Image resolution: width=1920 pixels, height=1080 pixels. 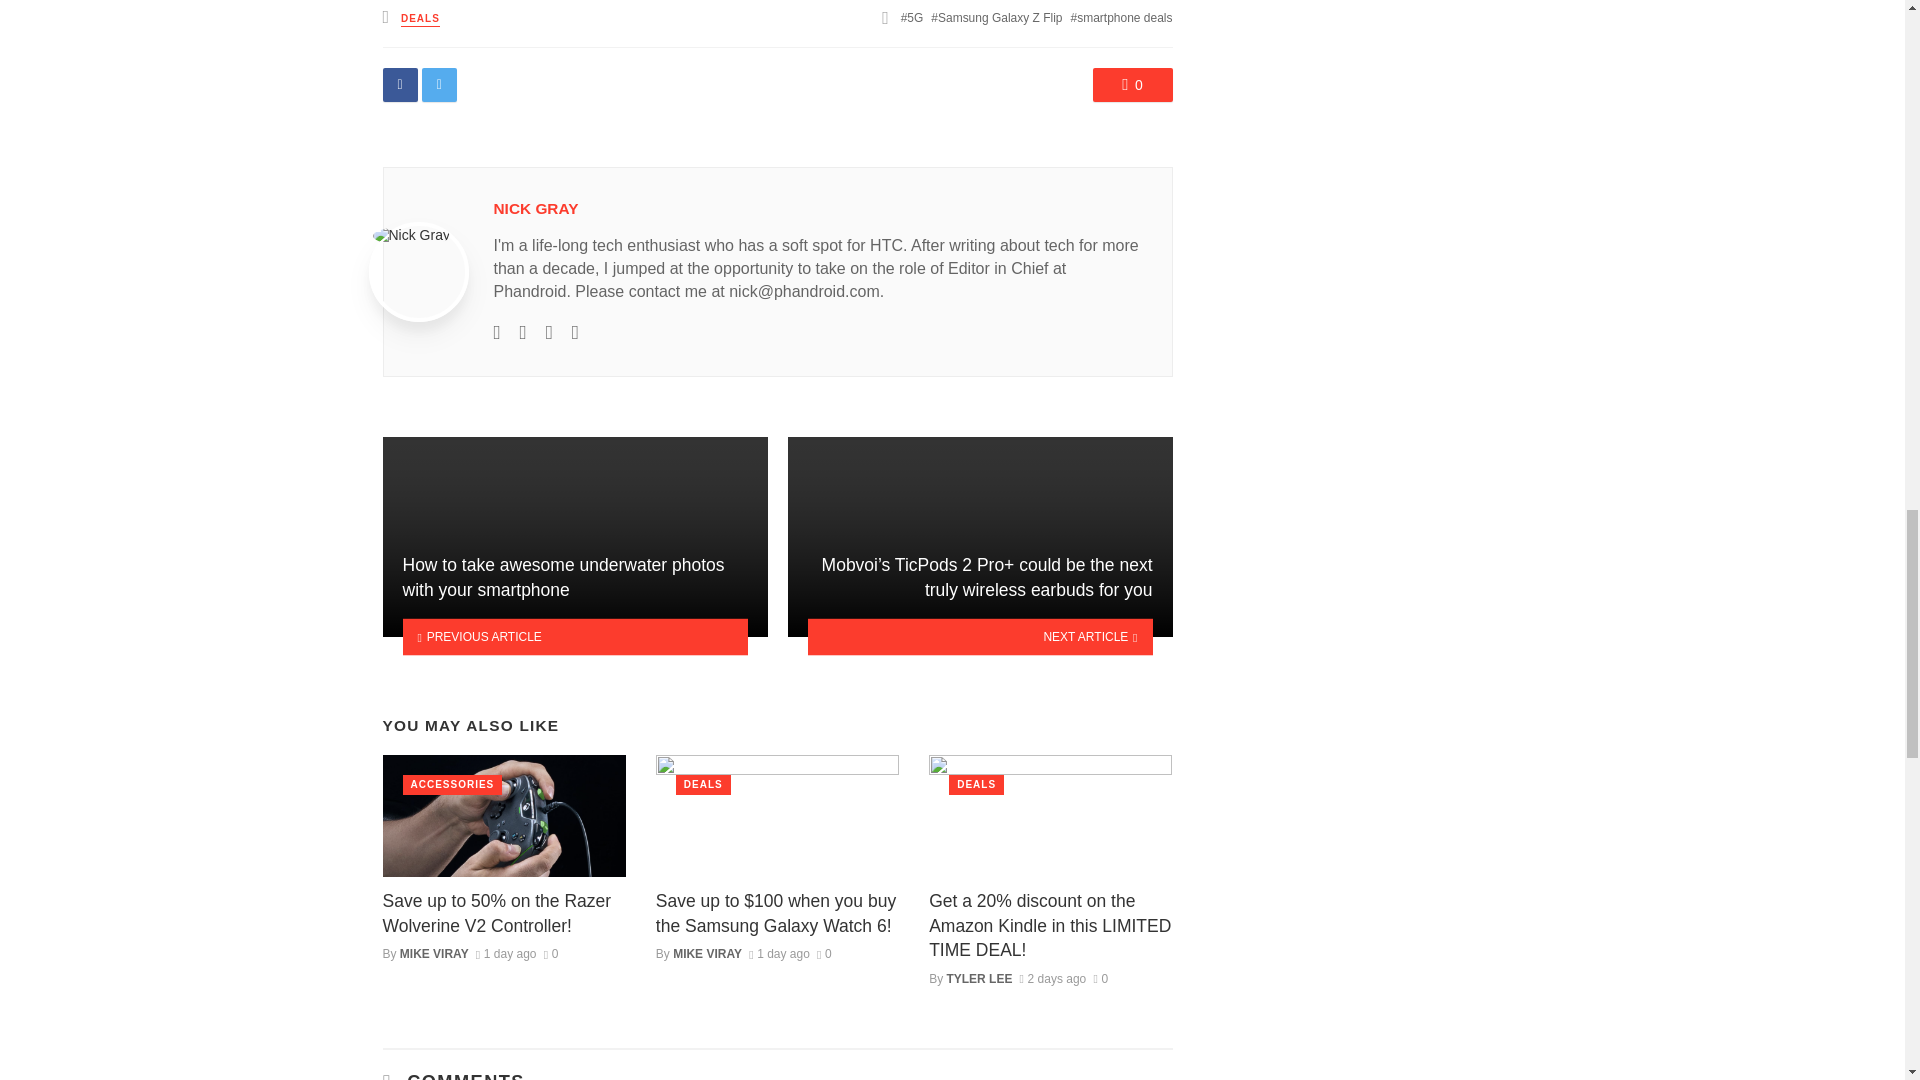 What do you see at coordinates (536, 208) in the screenshot?
I see `NICK GRAY` at bounding box center [536, 208].